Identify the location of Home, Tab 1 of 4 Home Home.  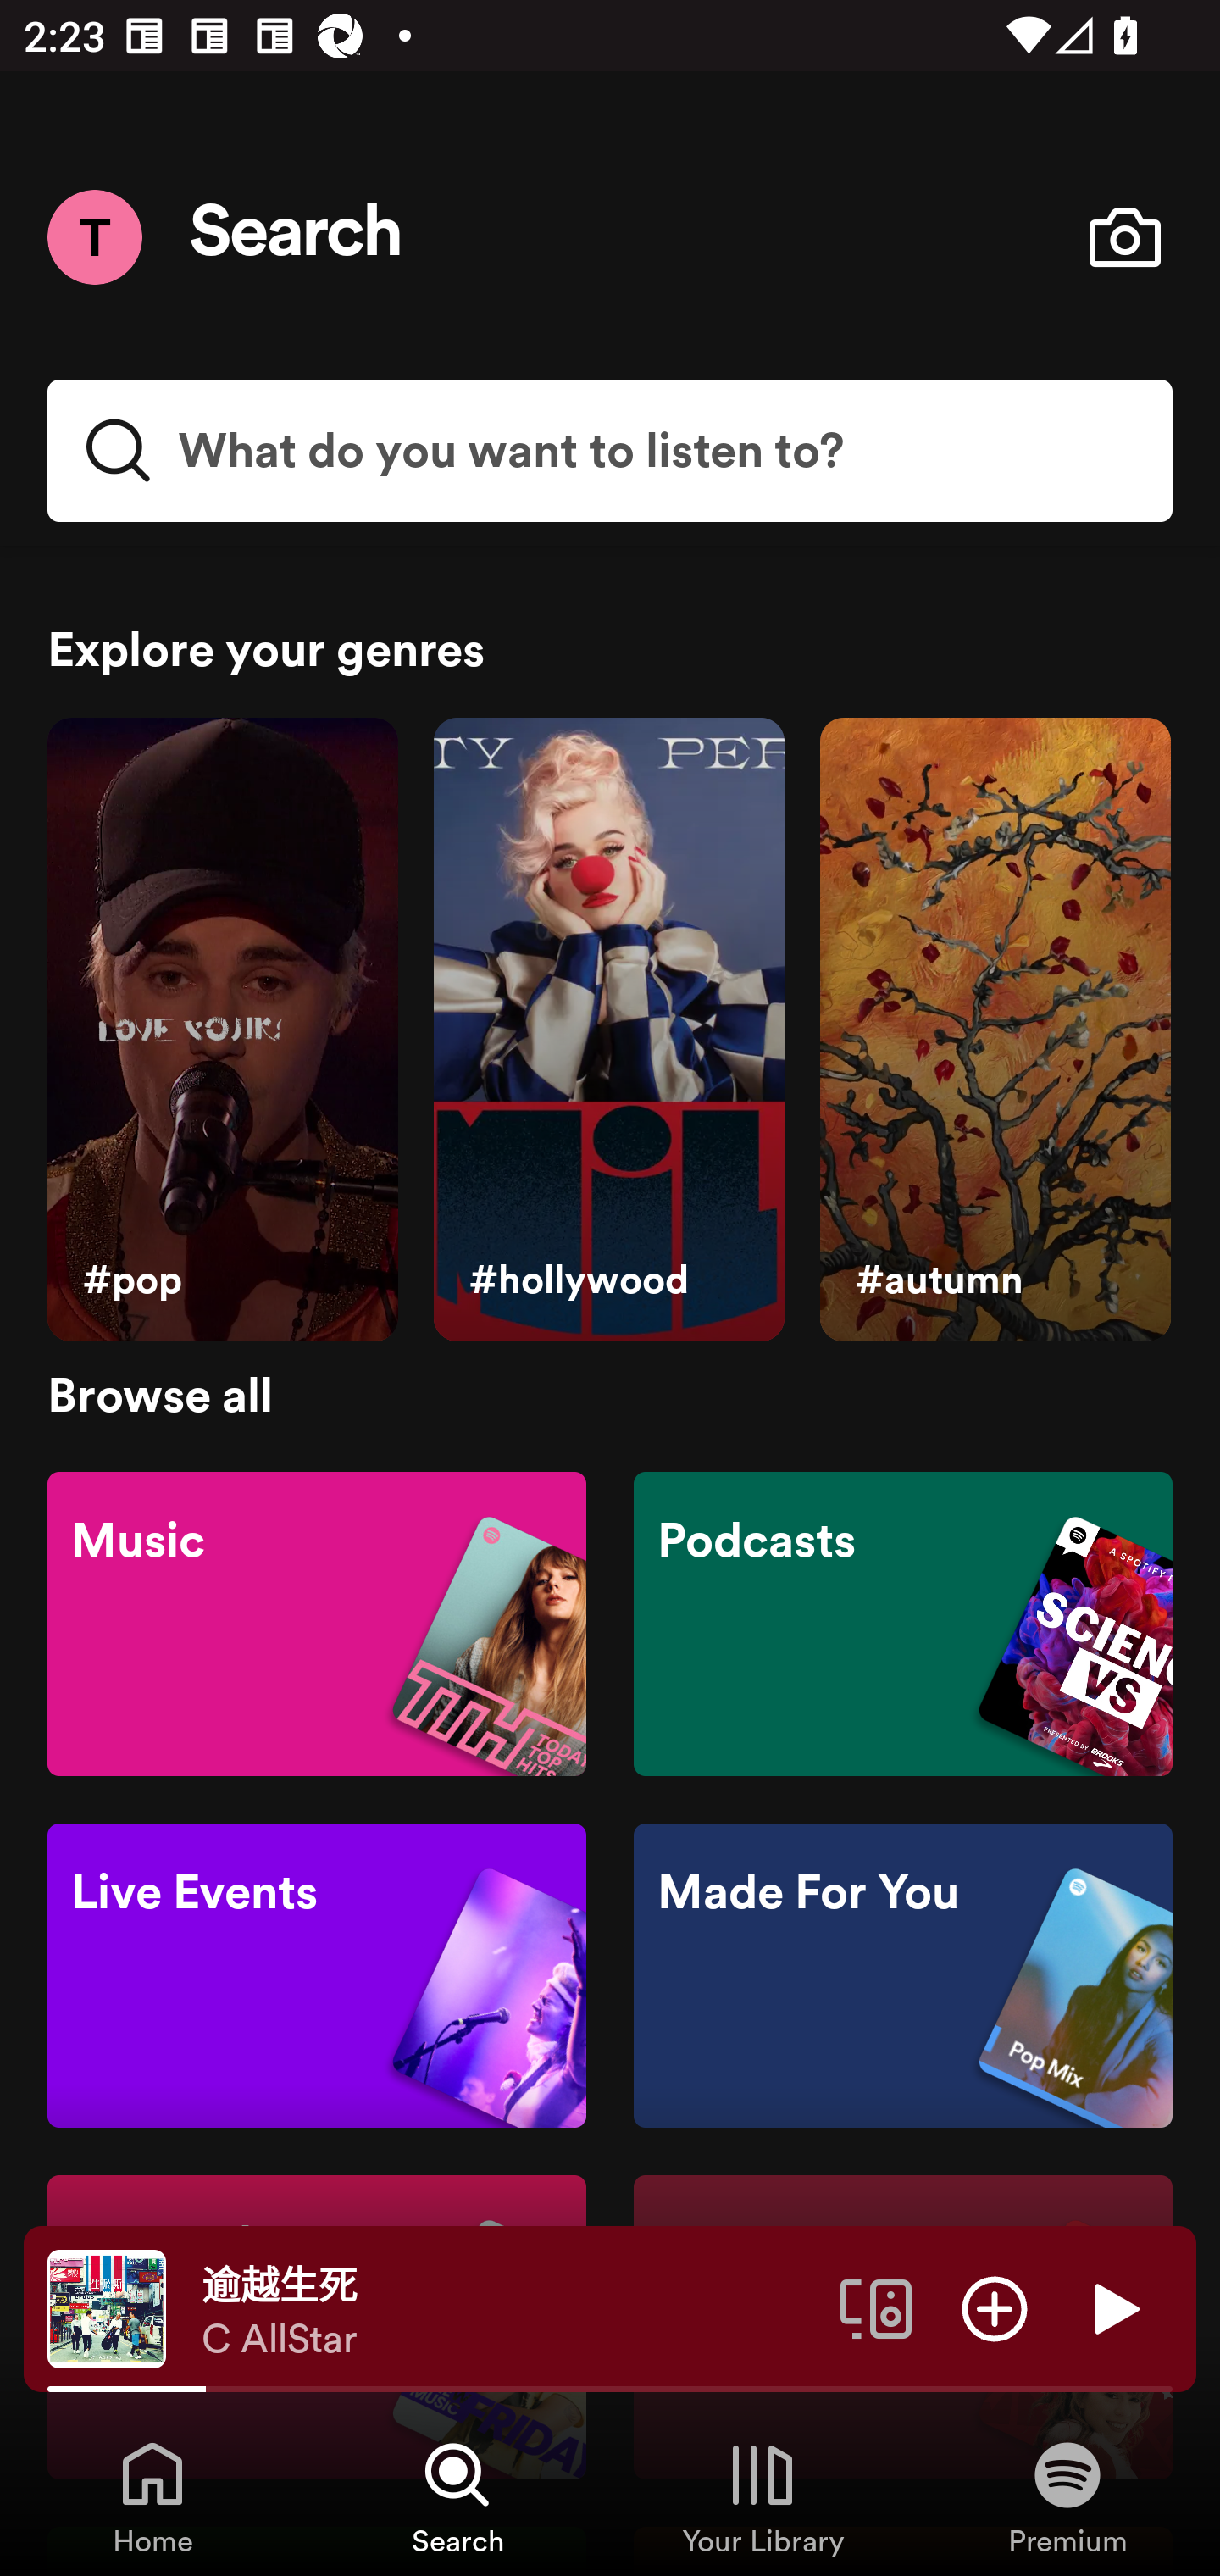
(152, 2496).